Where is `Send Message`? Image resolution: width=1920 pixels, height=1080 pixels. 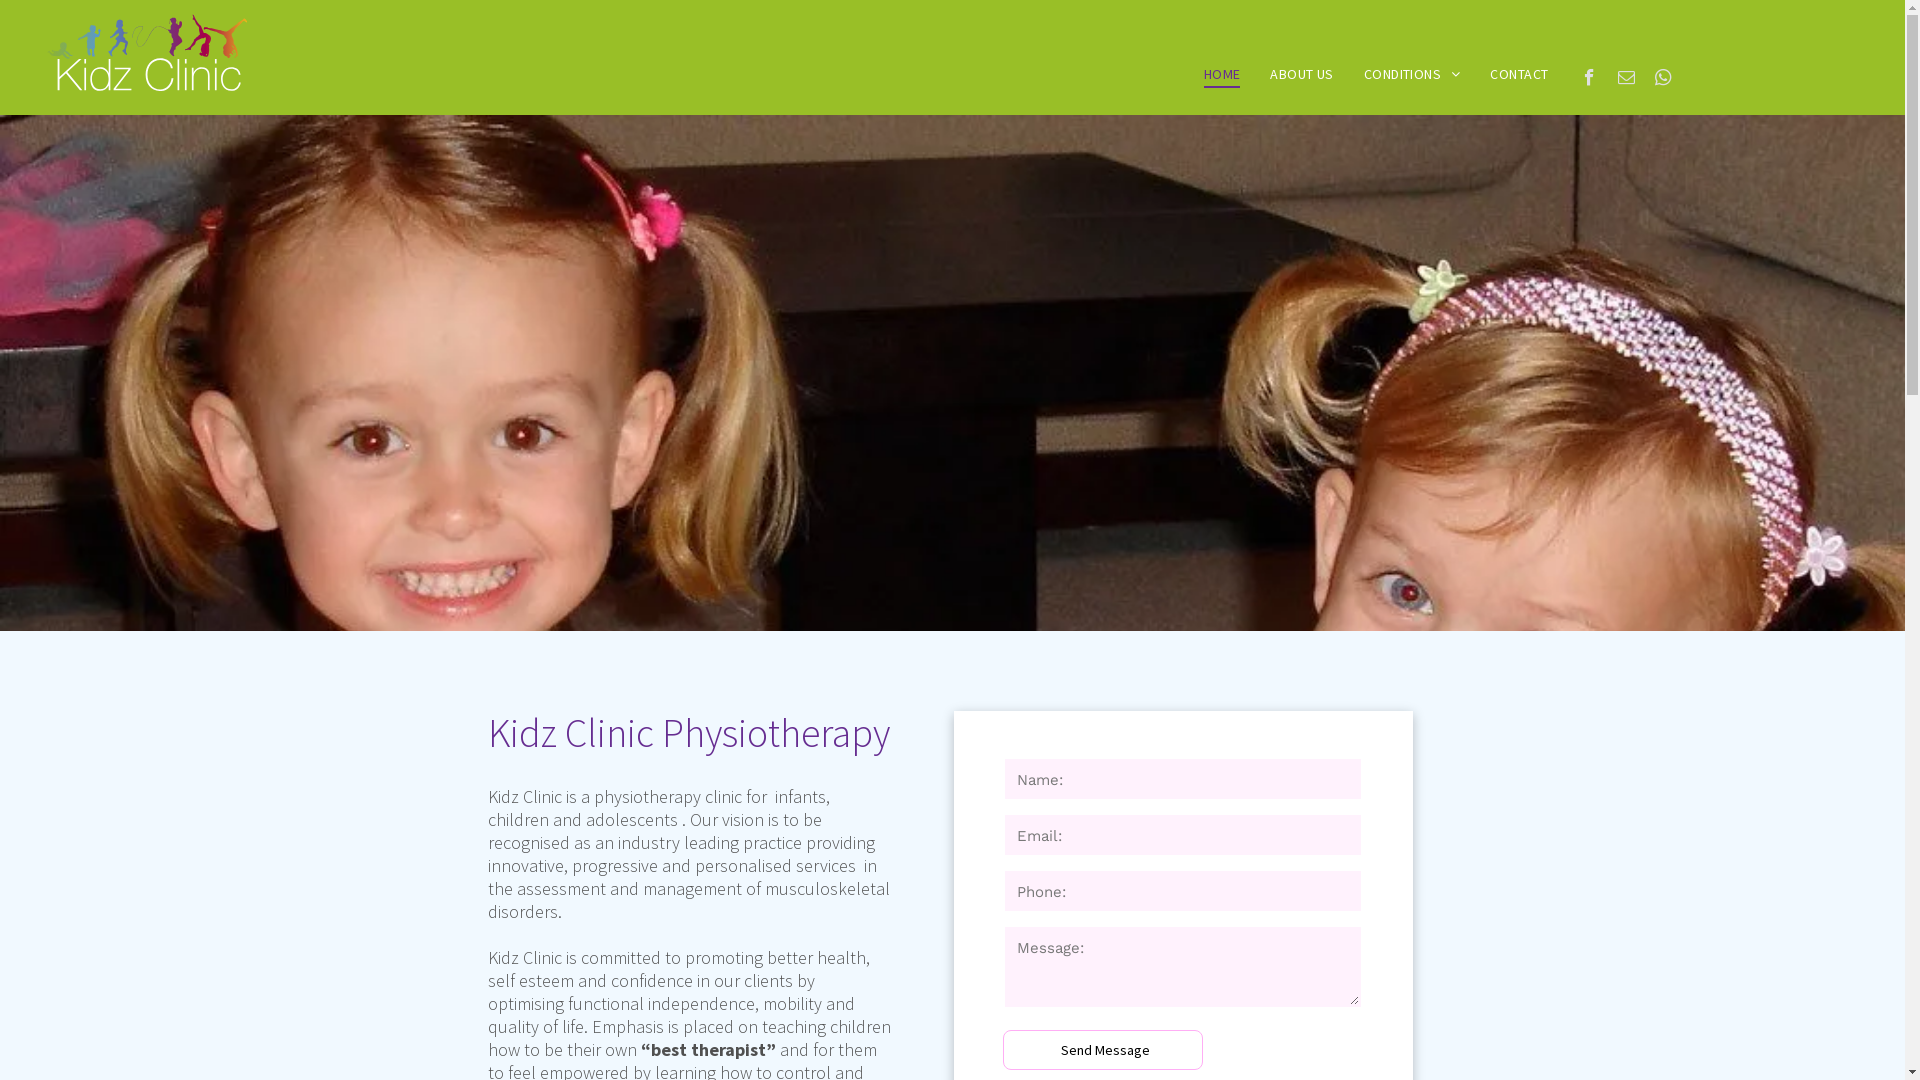
Send Message is located at coordinates (1105, 1050).